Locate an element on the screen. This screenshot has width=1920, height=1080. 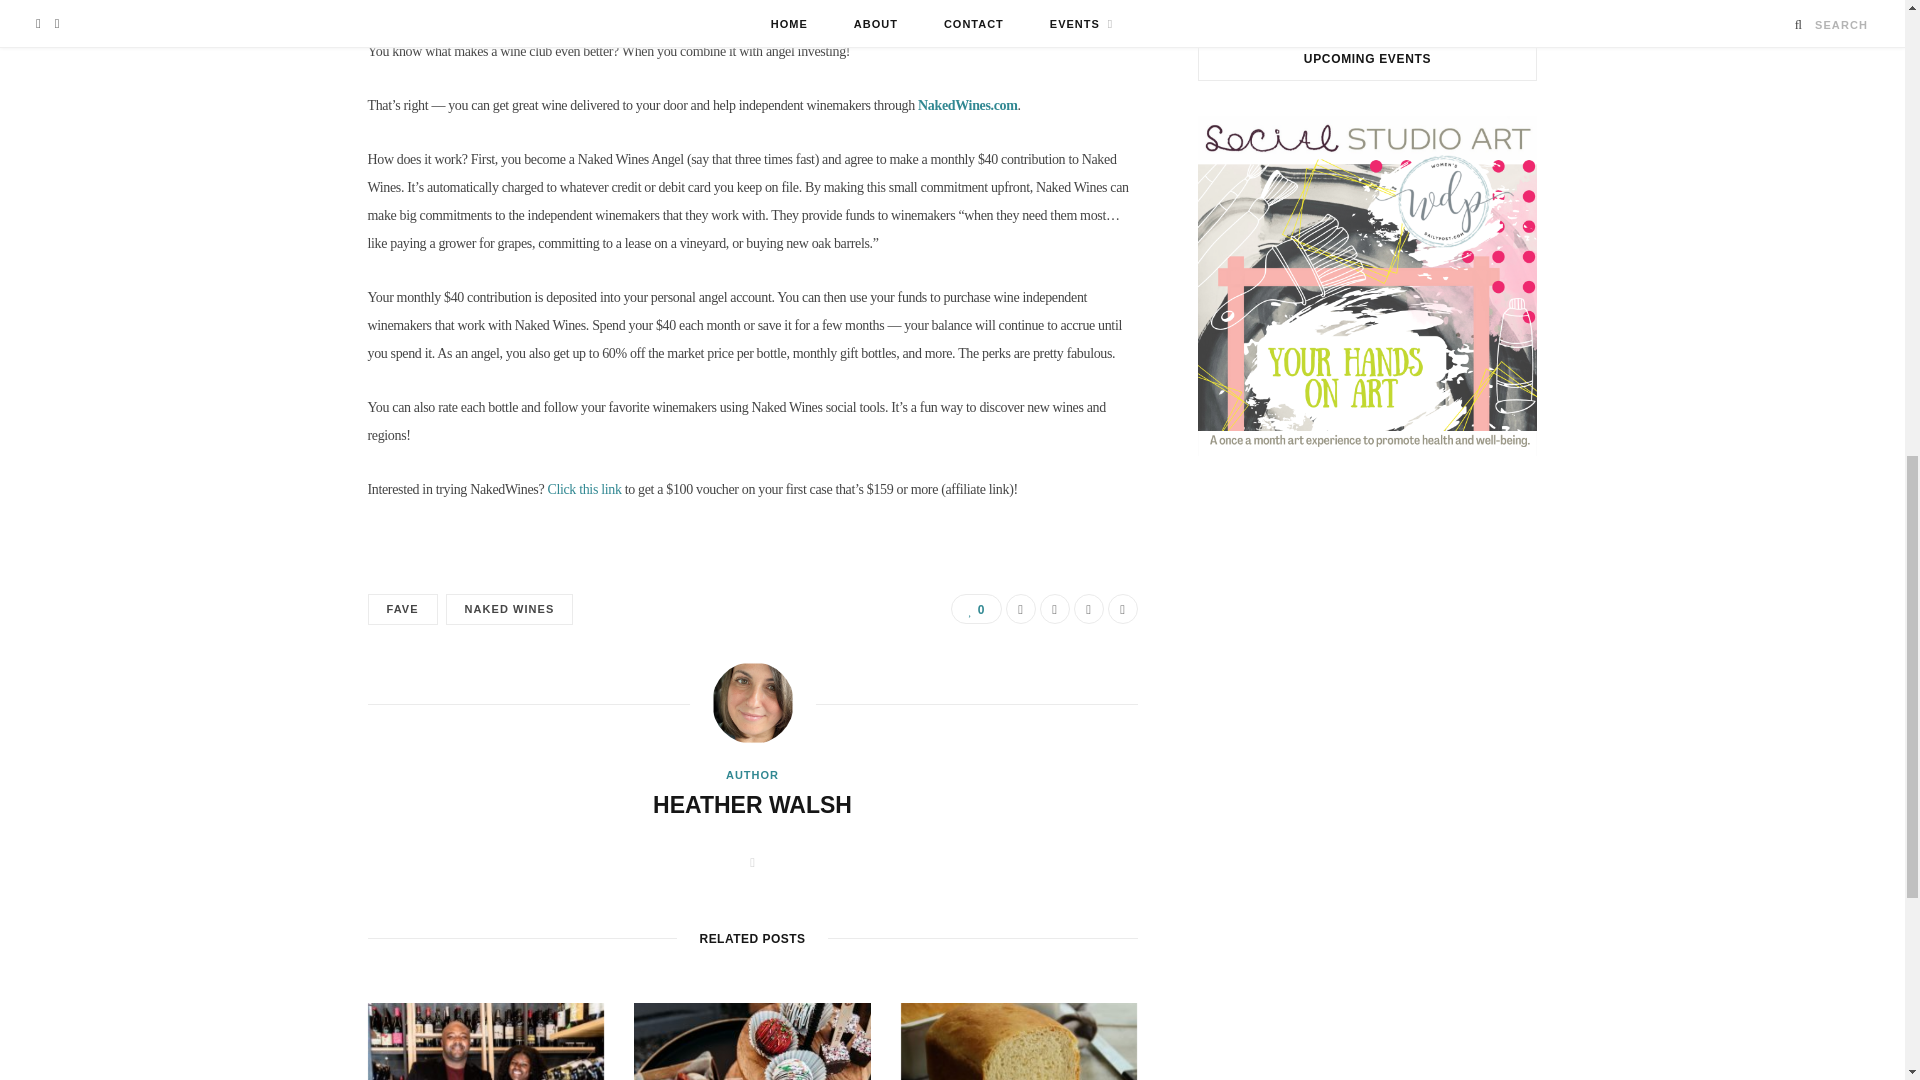
Merry Cocktails from Off the Rox is located at coordinates (486, 1042).